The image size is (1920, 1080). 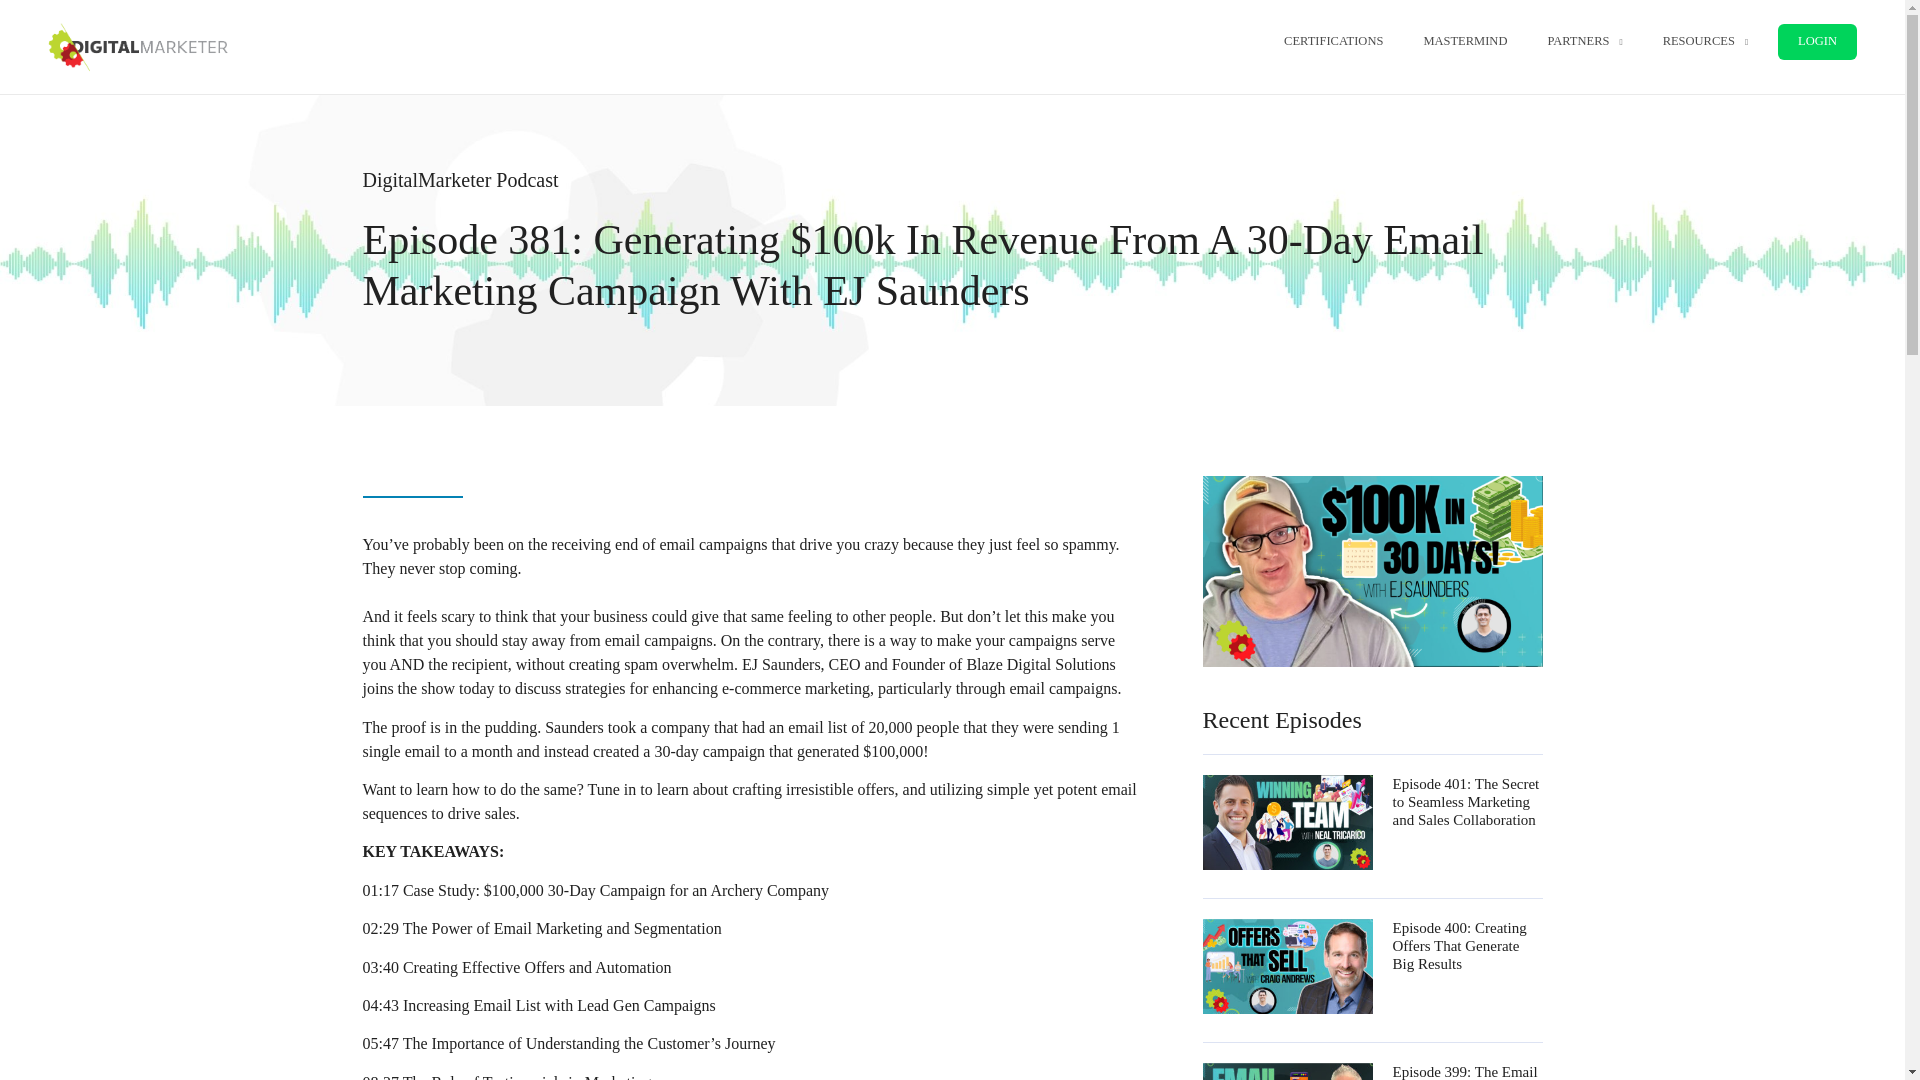 What do you see at coordinates (1816, 42) in the screenshot?
I see `LOGIN` at bounding box center [1816, 42].